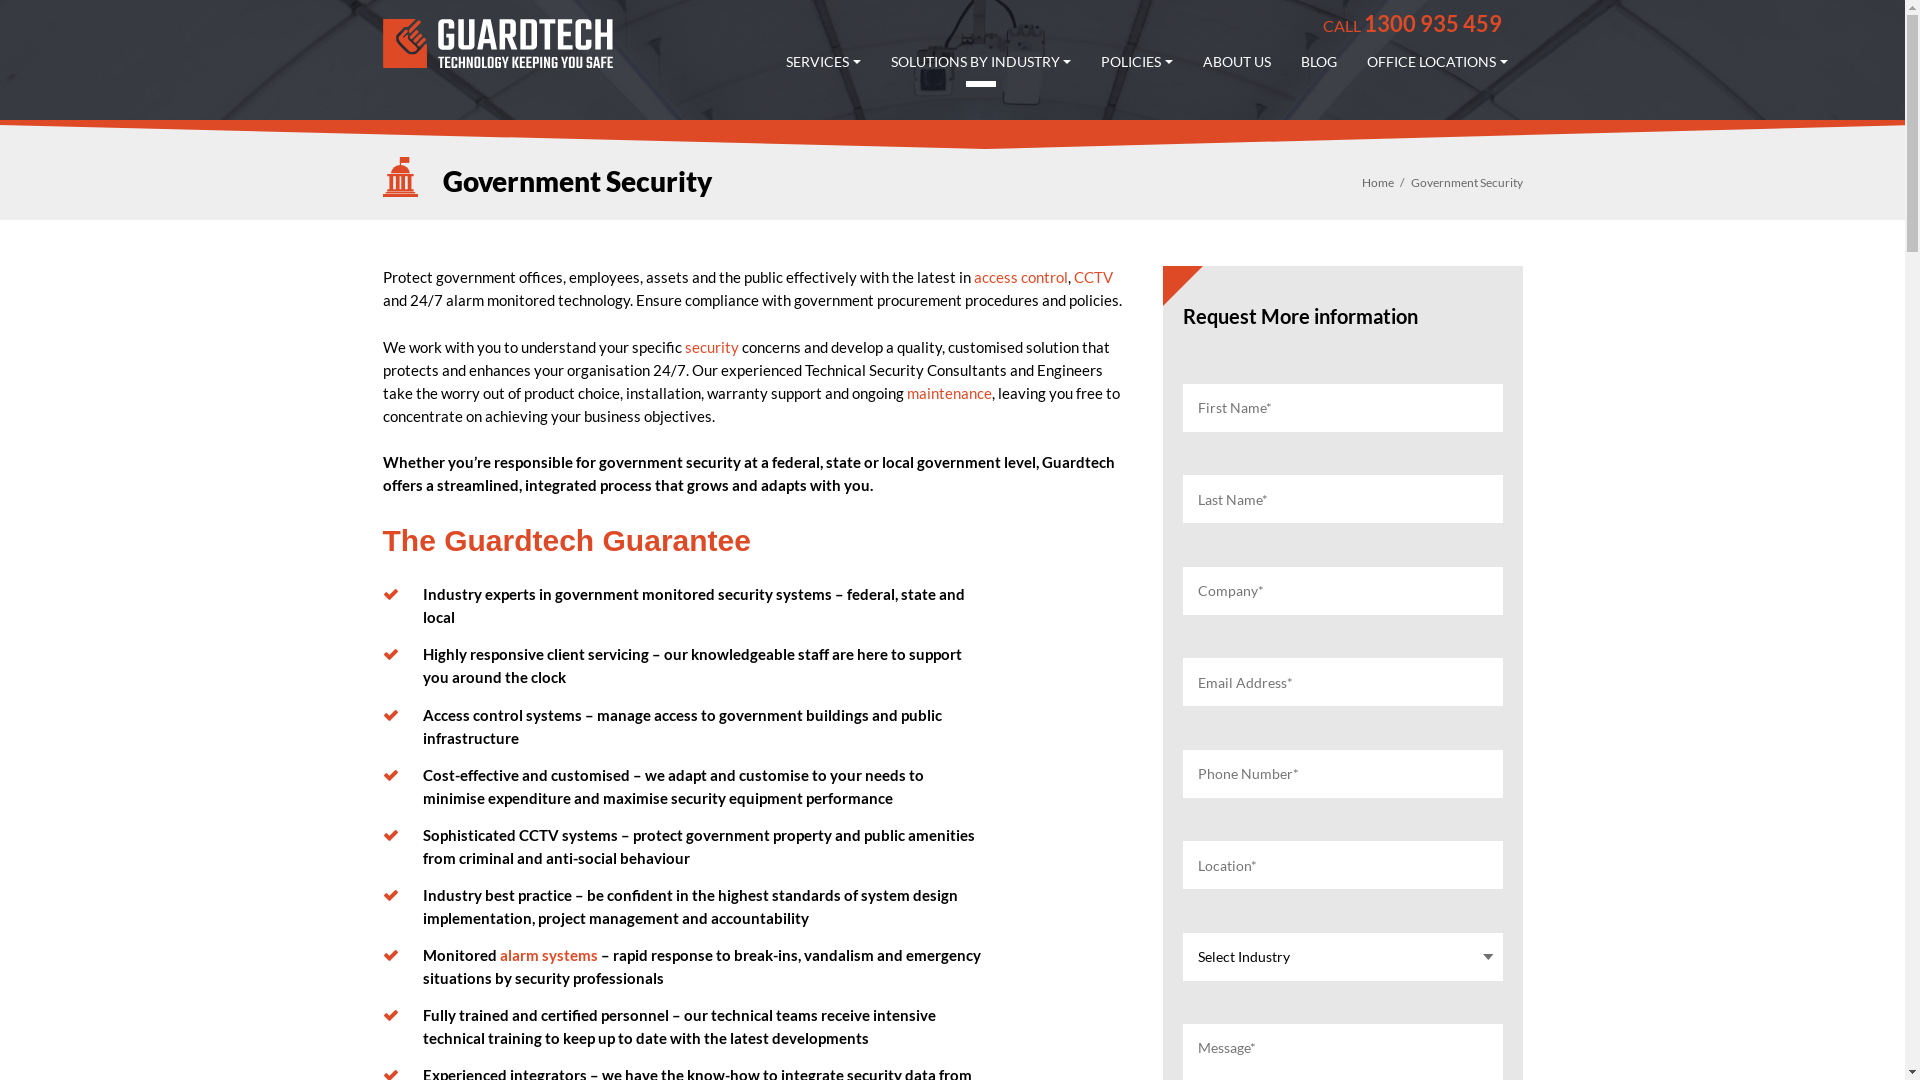  What do you see at coordinates (1137, 62) in the screenshot?
I see `POLICIES` at bounding box center [1137, 62].